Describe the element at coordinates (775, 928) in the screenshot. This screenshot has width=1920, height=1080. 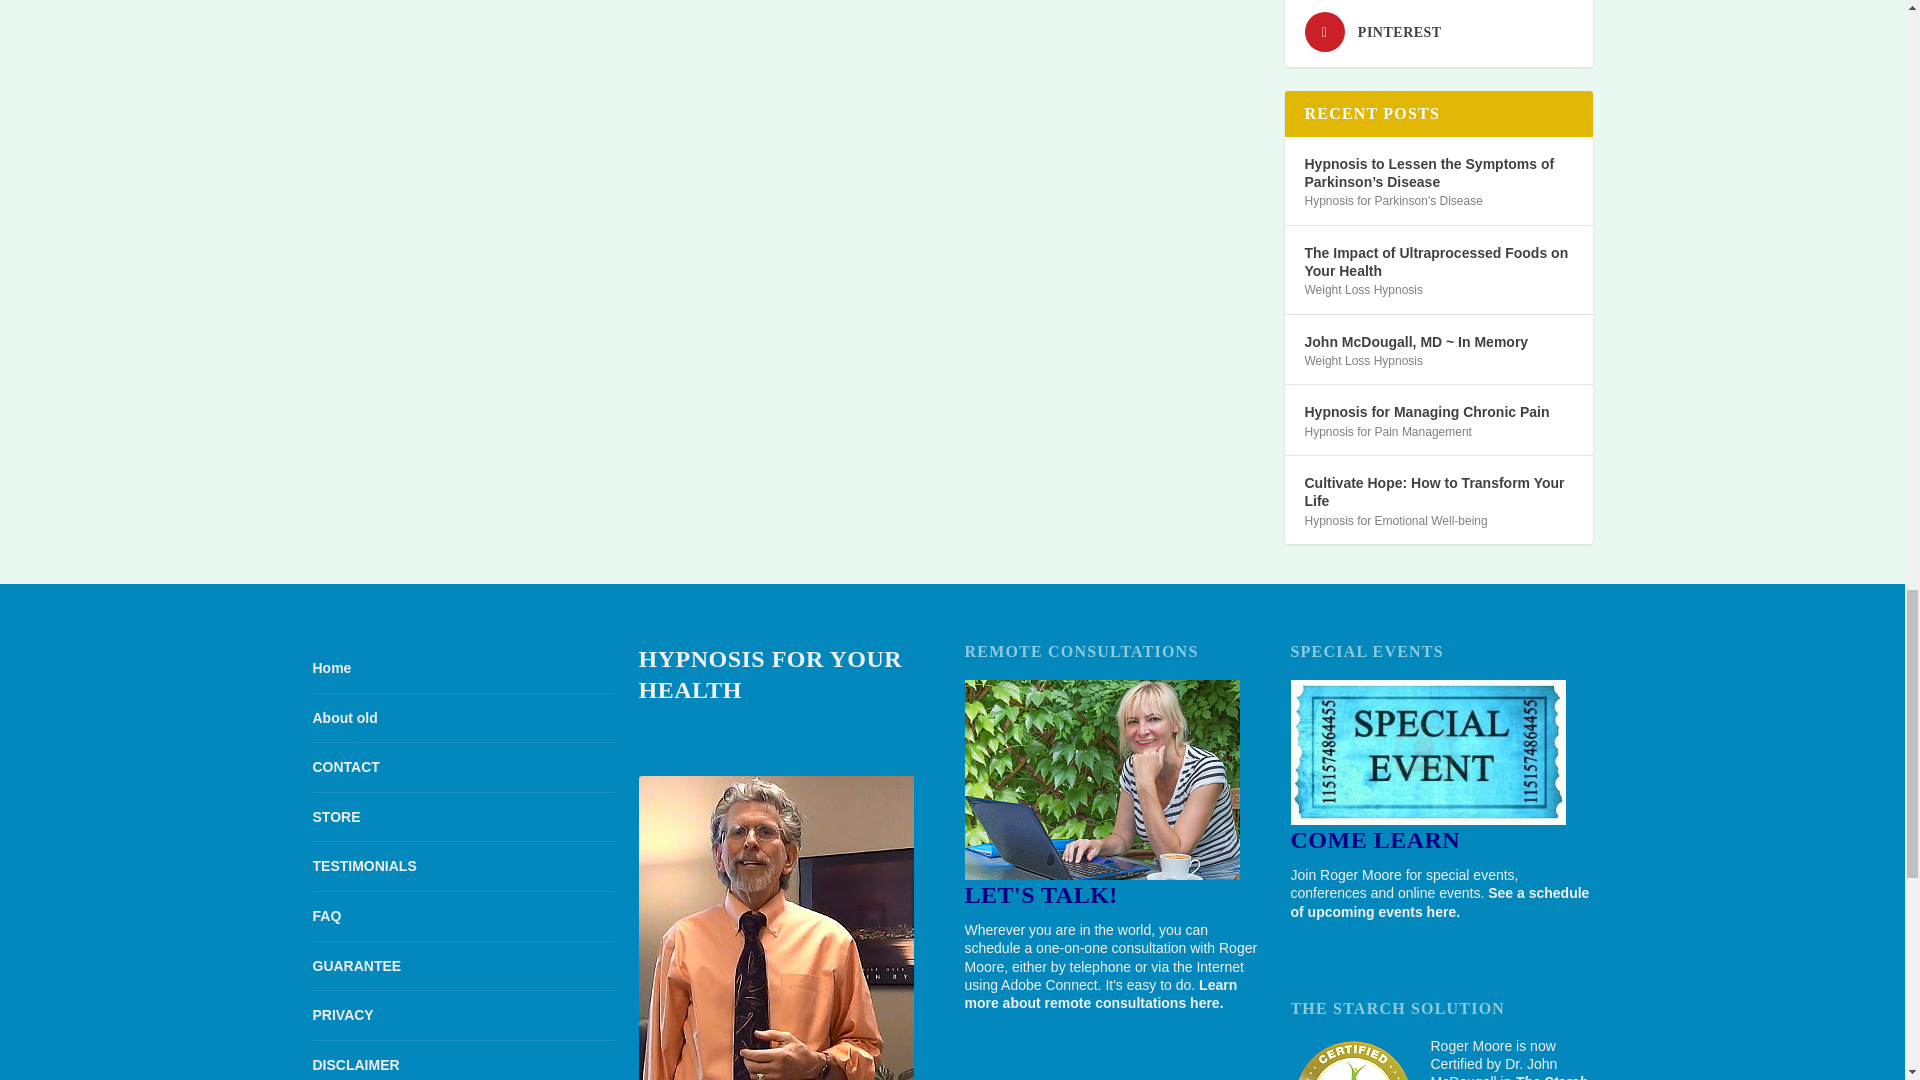
I see `health-sidebar` at that location.